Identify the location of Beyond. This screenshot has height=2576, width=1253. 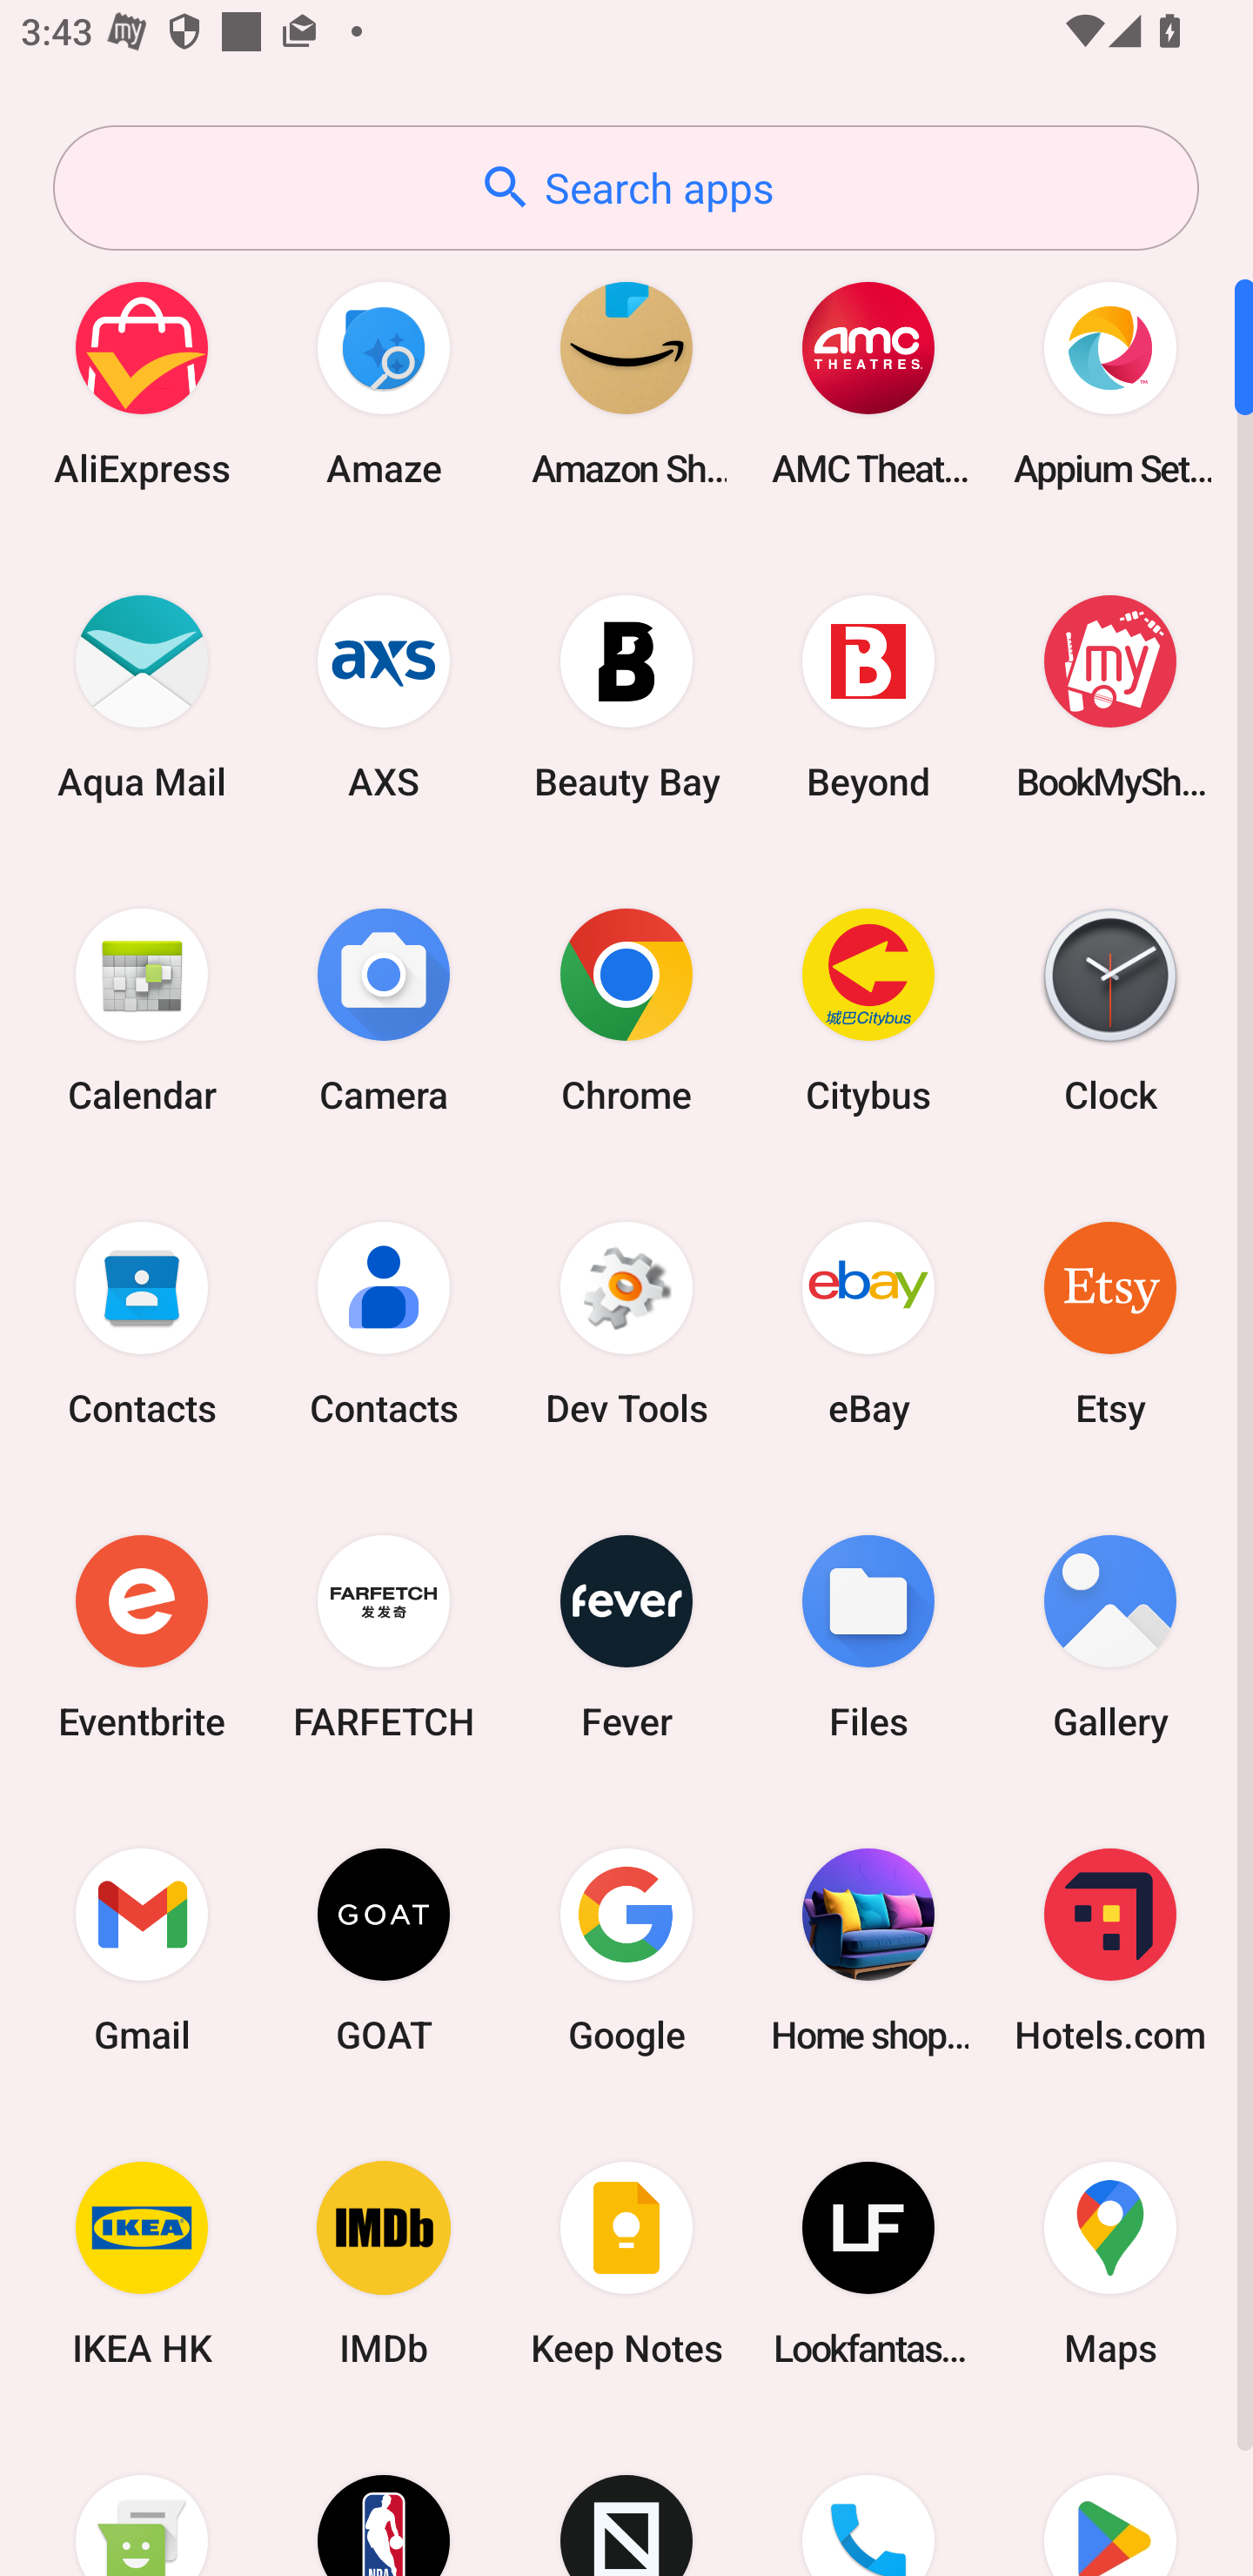
(868, 696).